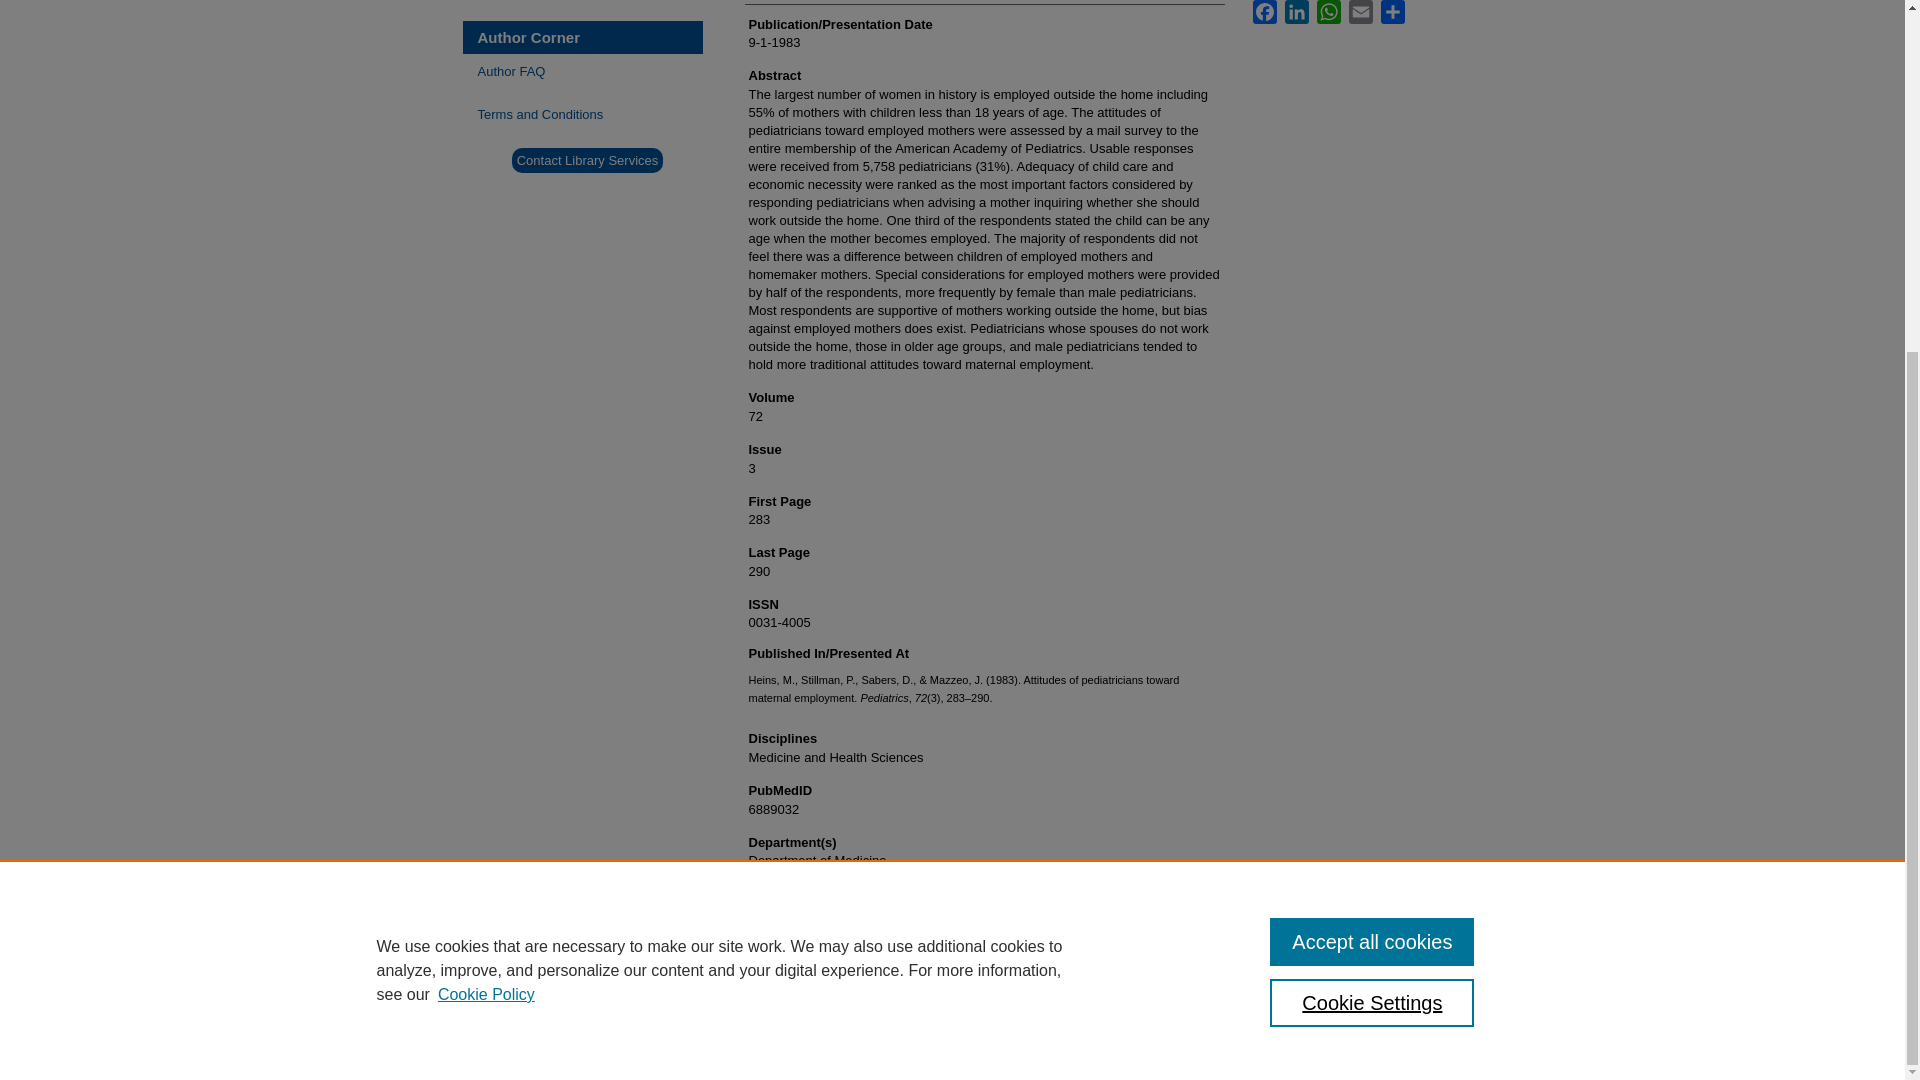 The width and height of the screenshot is (1920, 1080). I want to click on Facebook, so click(1264, 12).